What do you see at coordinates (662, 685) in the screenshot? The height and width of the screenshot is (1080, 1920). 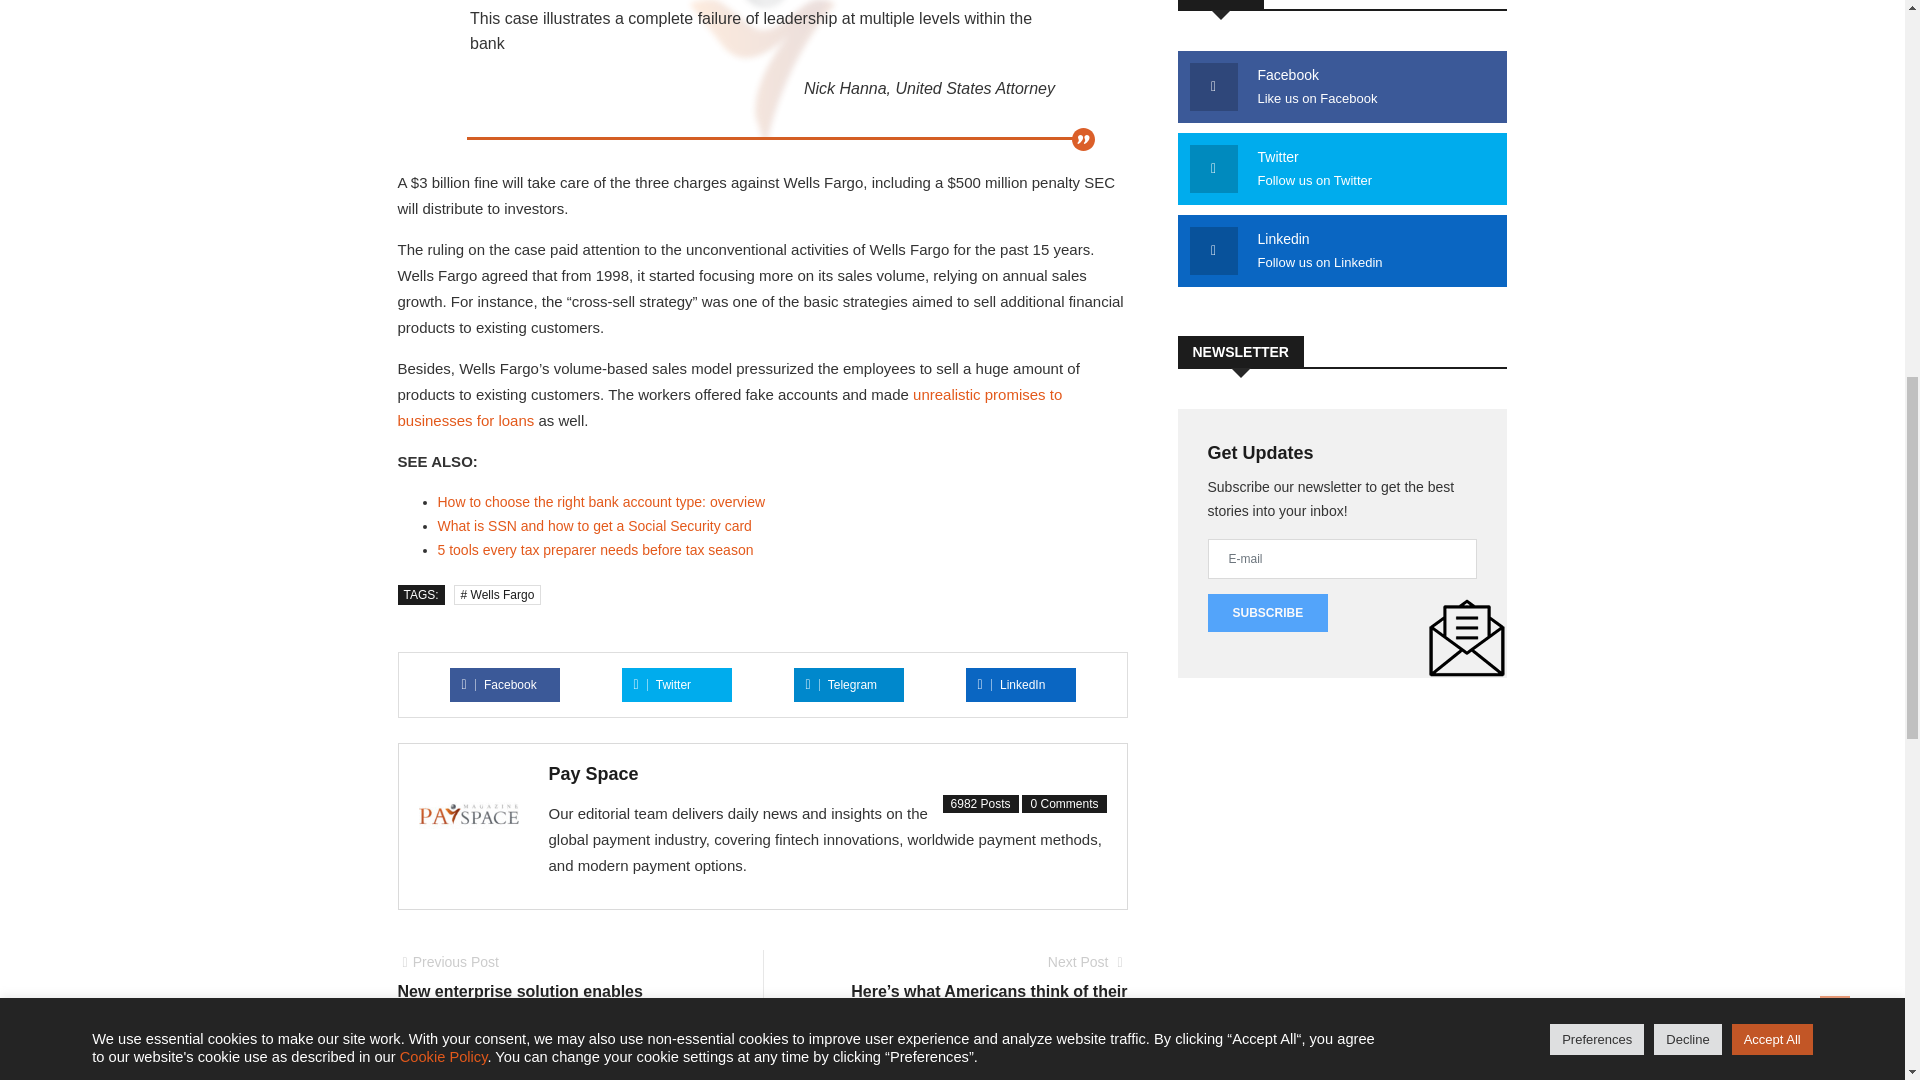 I see `Twitter` at bounding box center [662, 685].